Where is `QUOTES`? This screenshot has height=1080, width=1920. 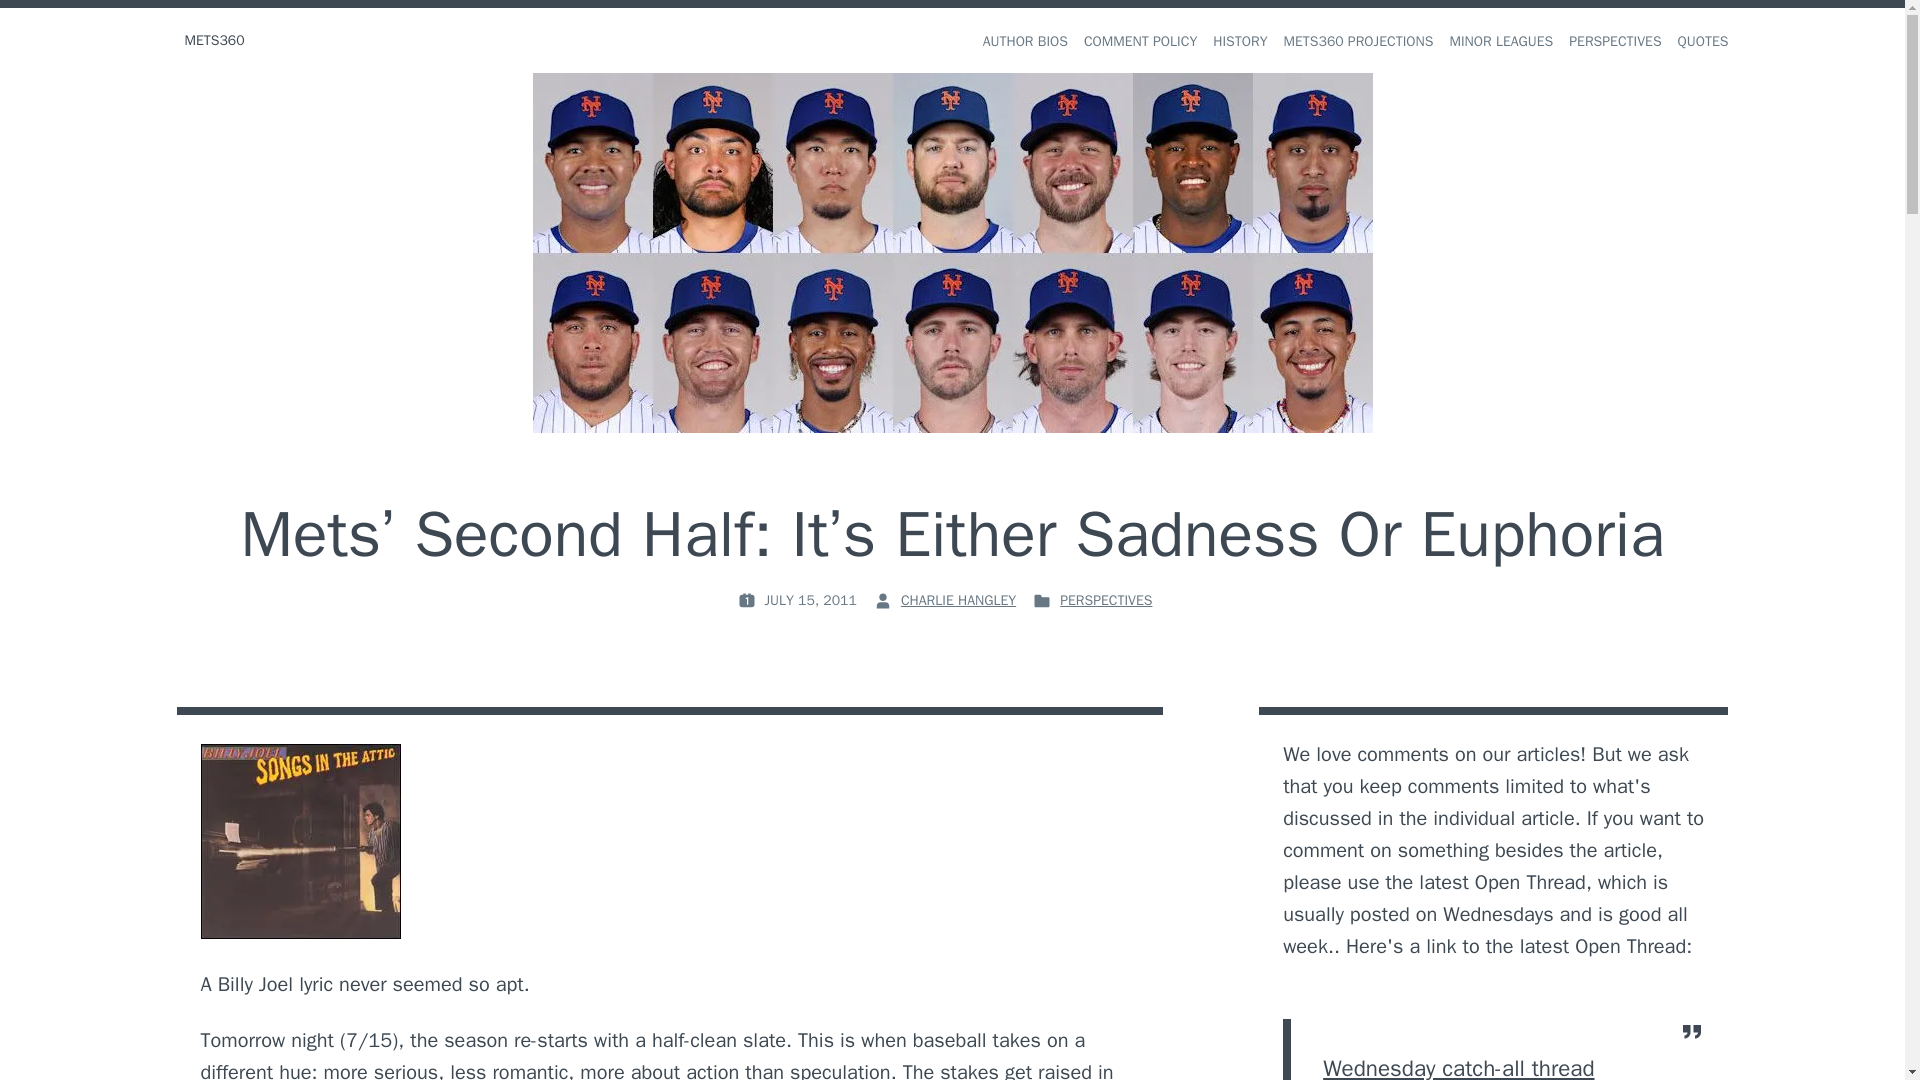
QUOTES is located at coordinates (1704, 42).